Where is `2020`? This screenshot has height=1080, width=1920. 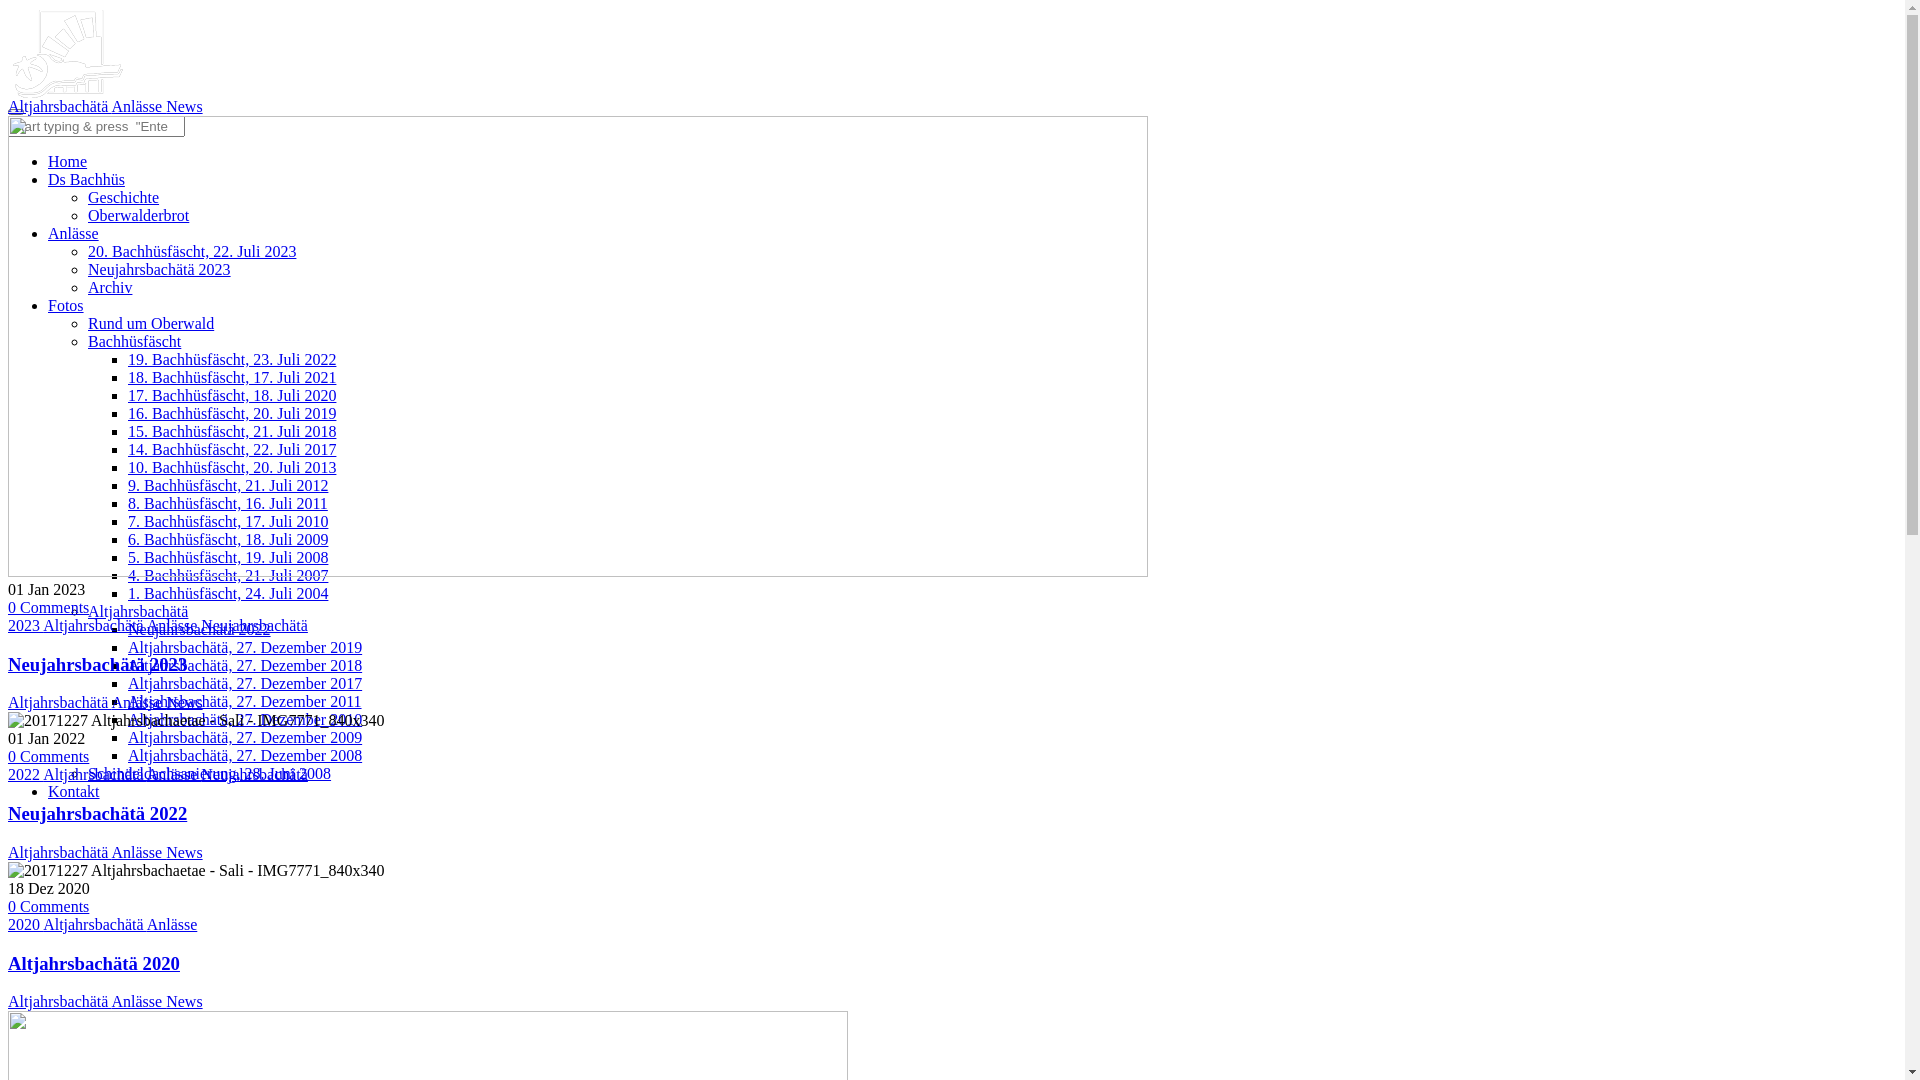
2020 is located at coordinates (26, 924).